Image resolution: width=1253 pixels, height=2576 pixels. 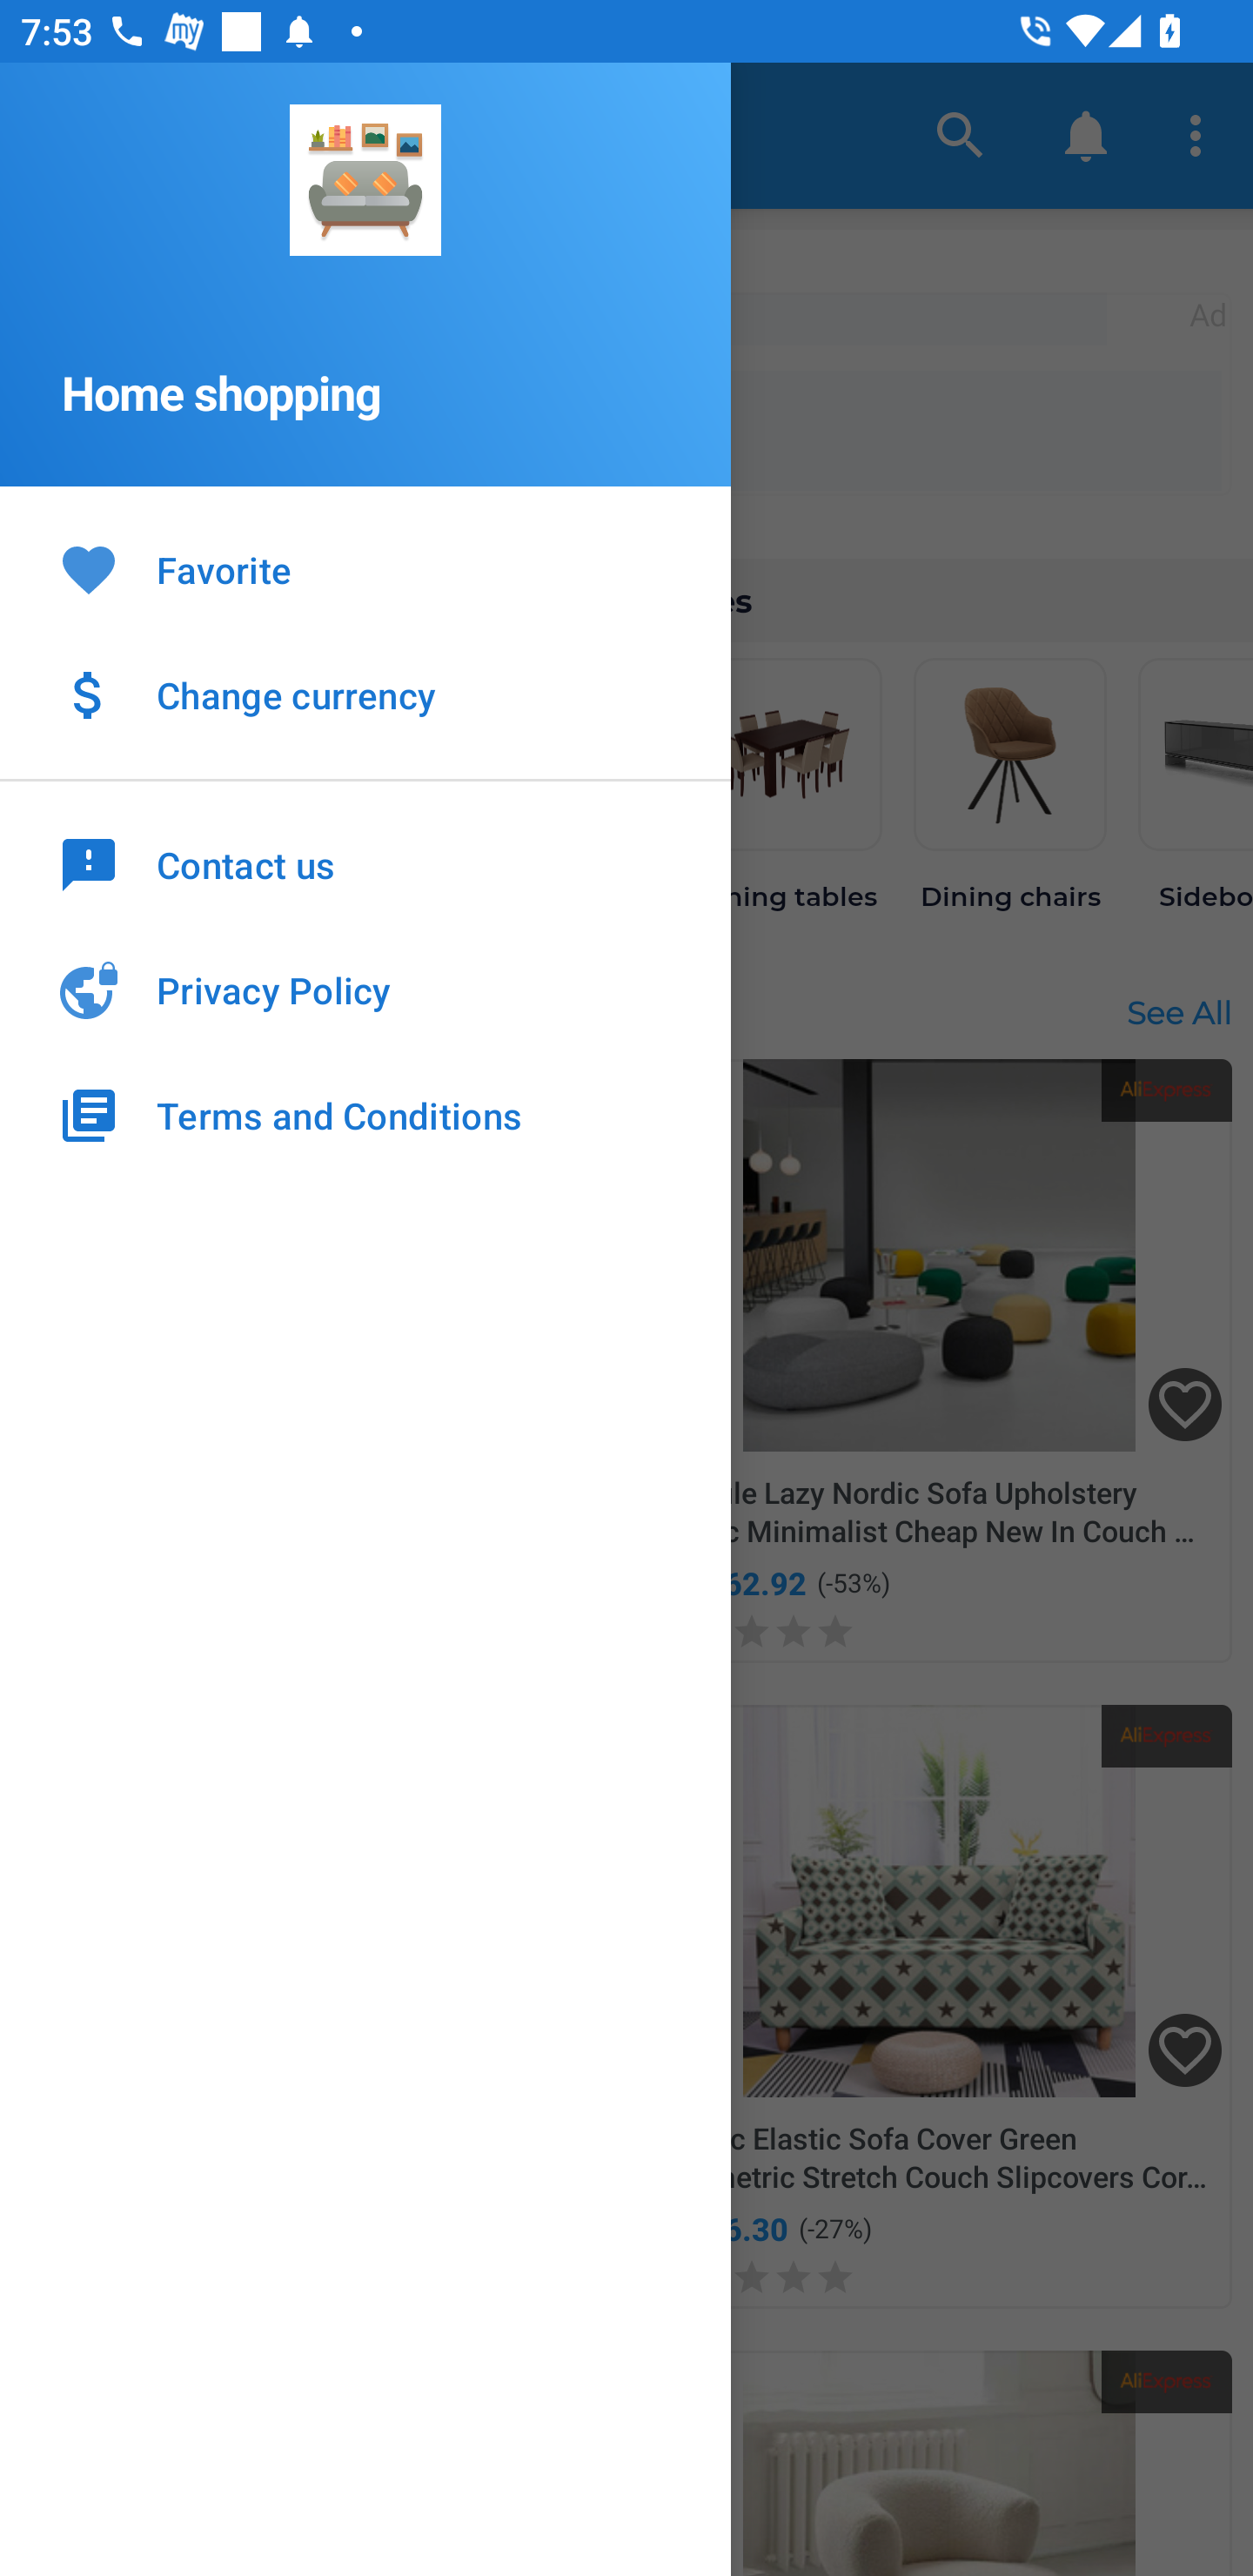 I want to click on Change currency, so click(x=365, y=695).